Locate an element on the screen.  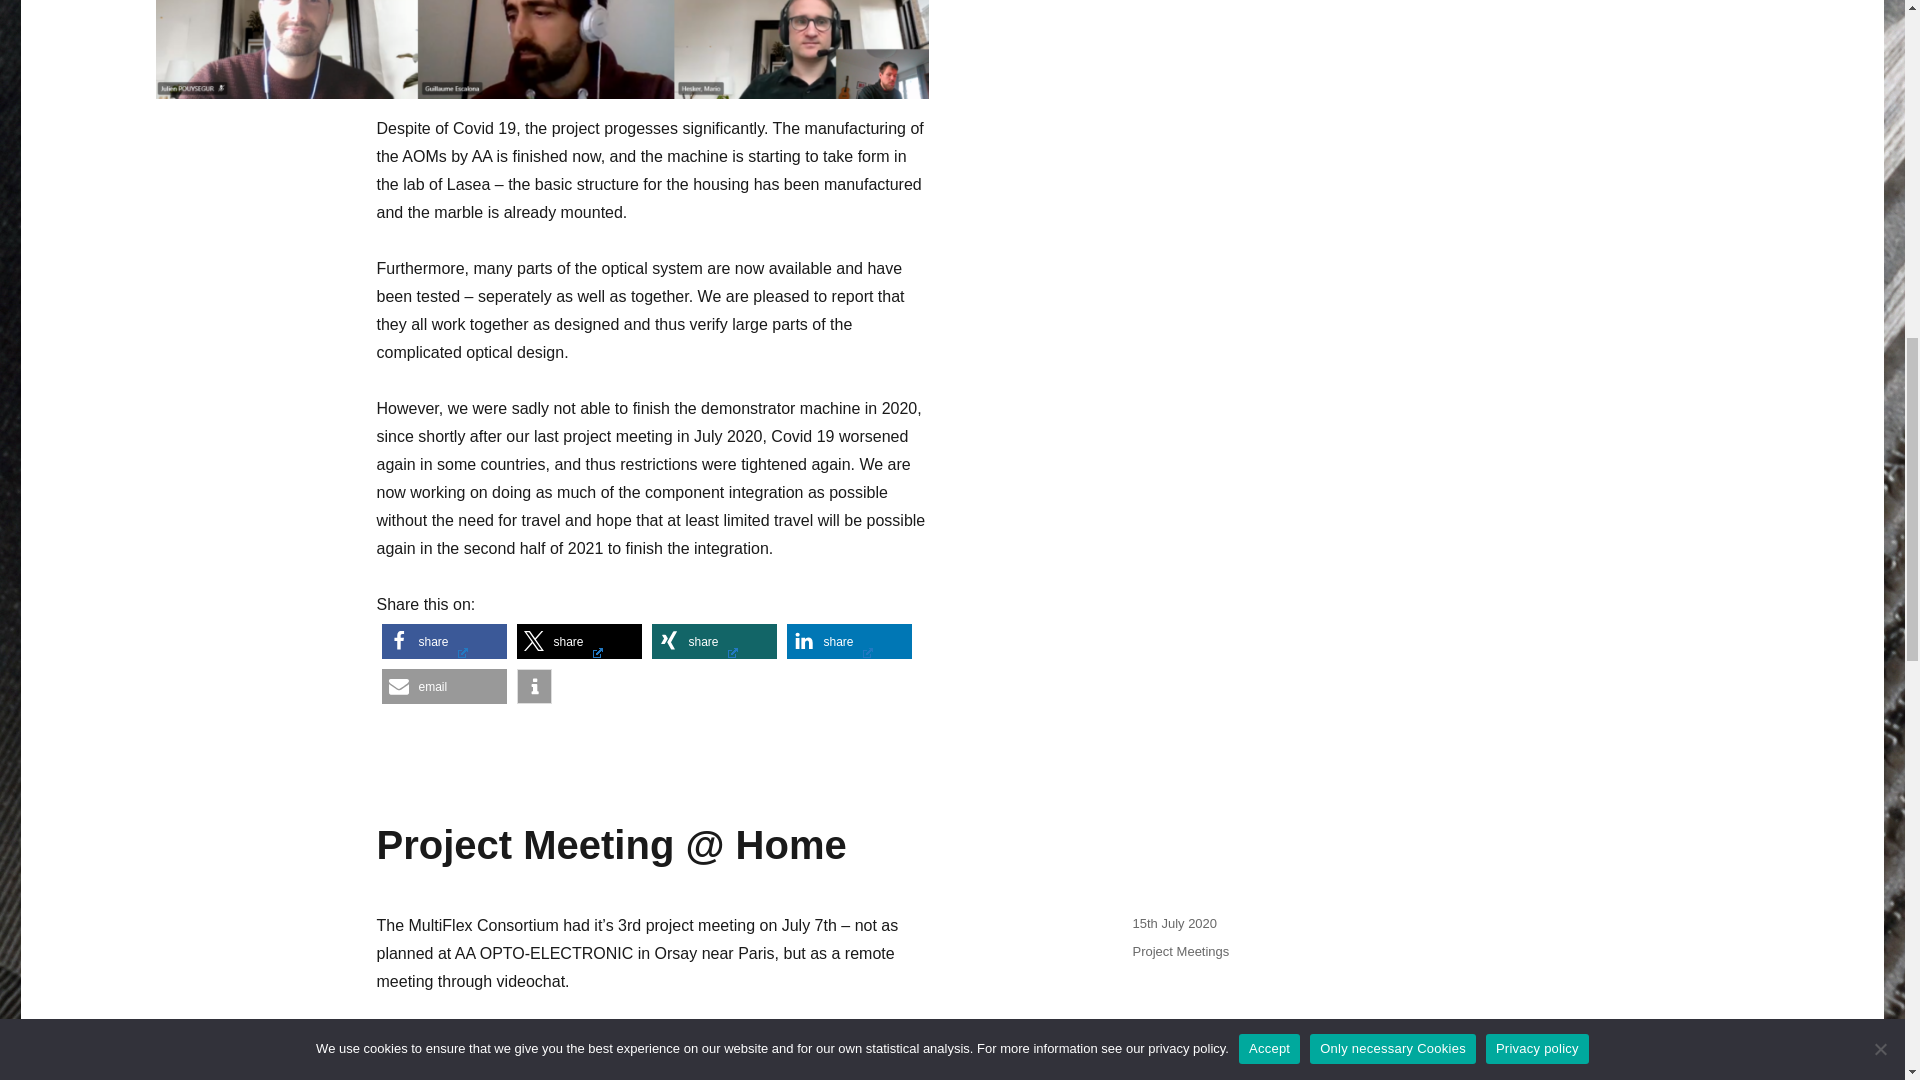
Share on LinkedIn is located at coordinates (848, 641).